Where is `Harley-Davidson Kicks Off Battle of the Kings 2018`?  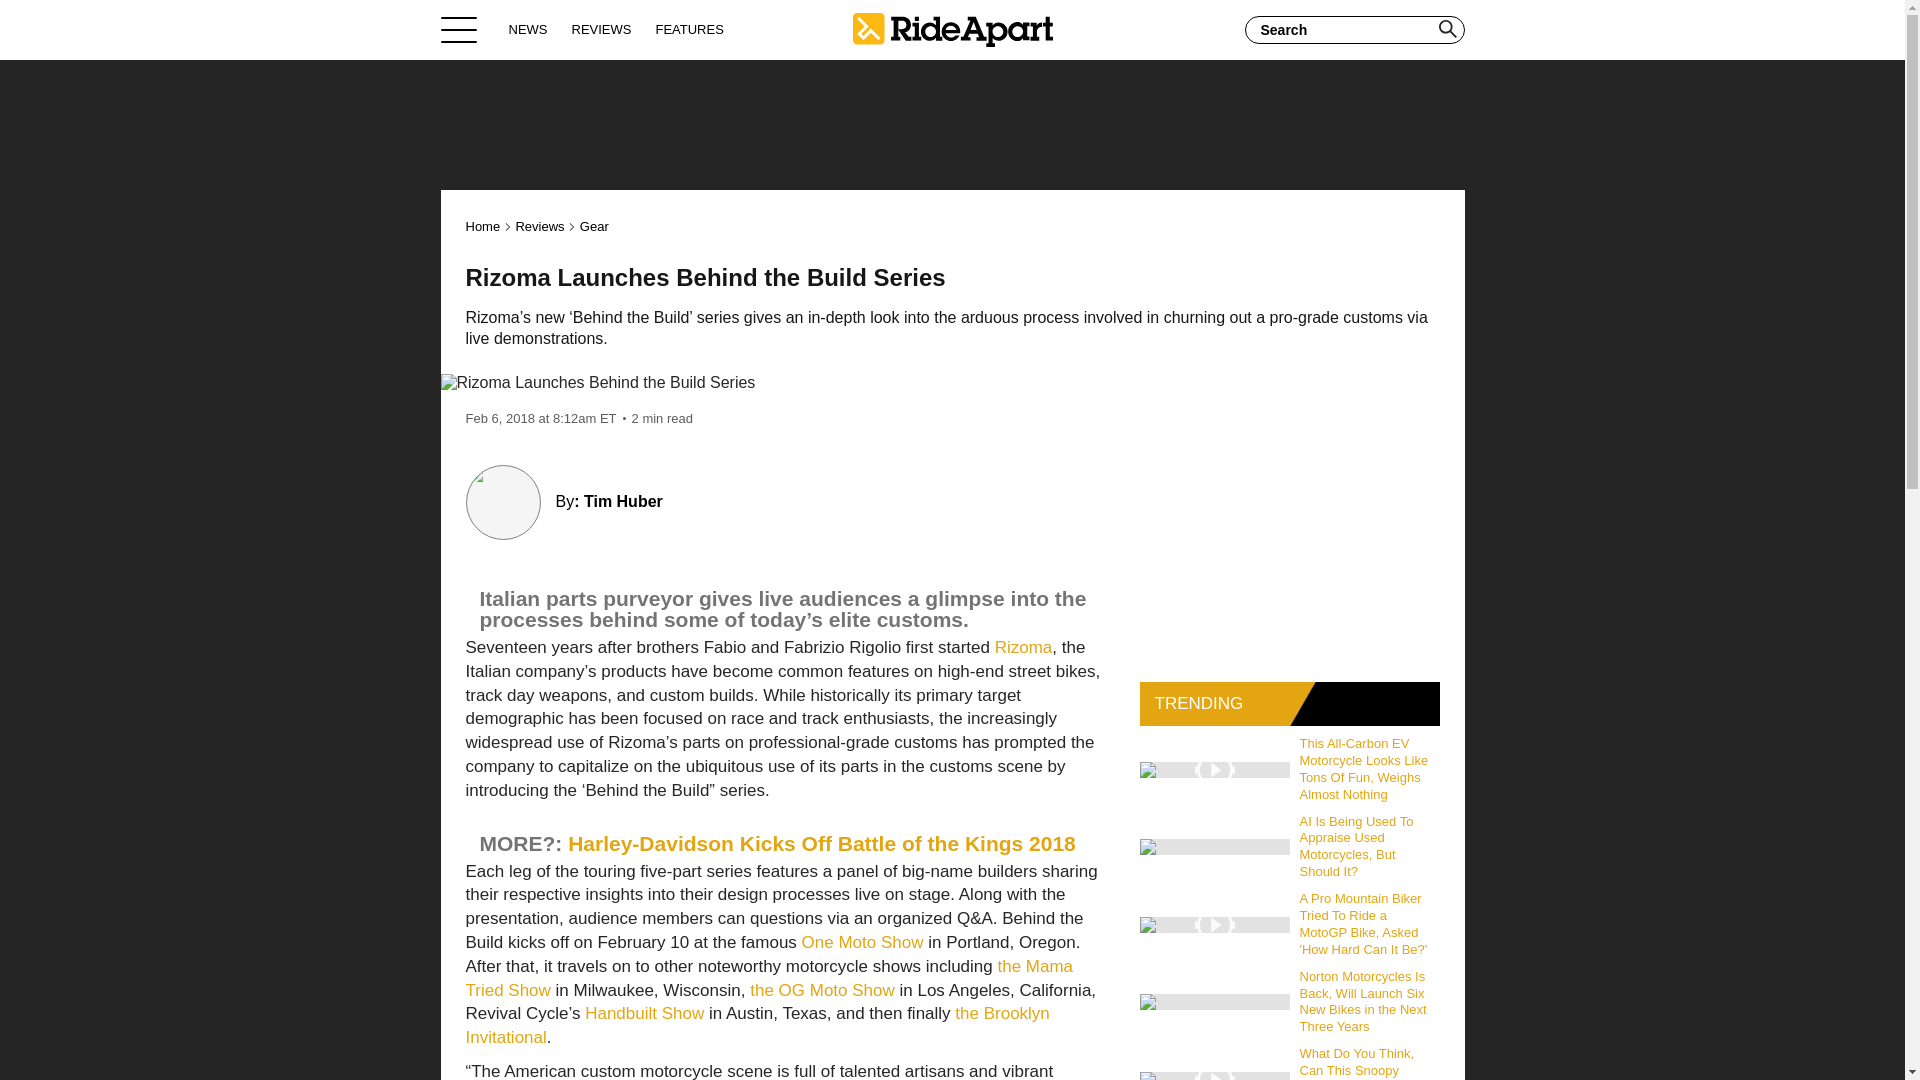 Harley-Davidson Kicks Off Battle of the Kings 2018 is located at coordinates (822, 843).